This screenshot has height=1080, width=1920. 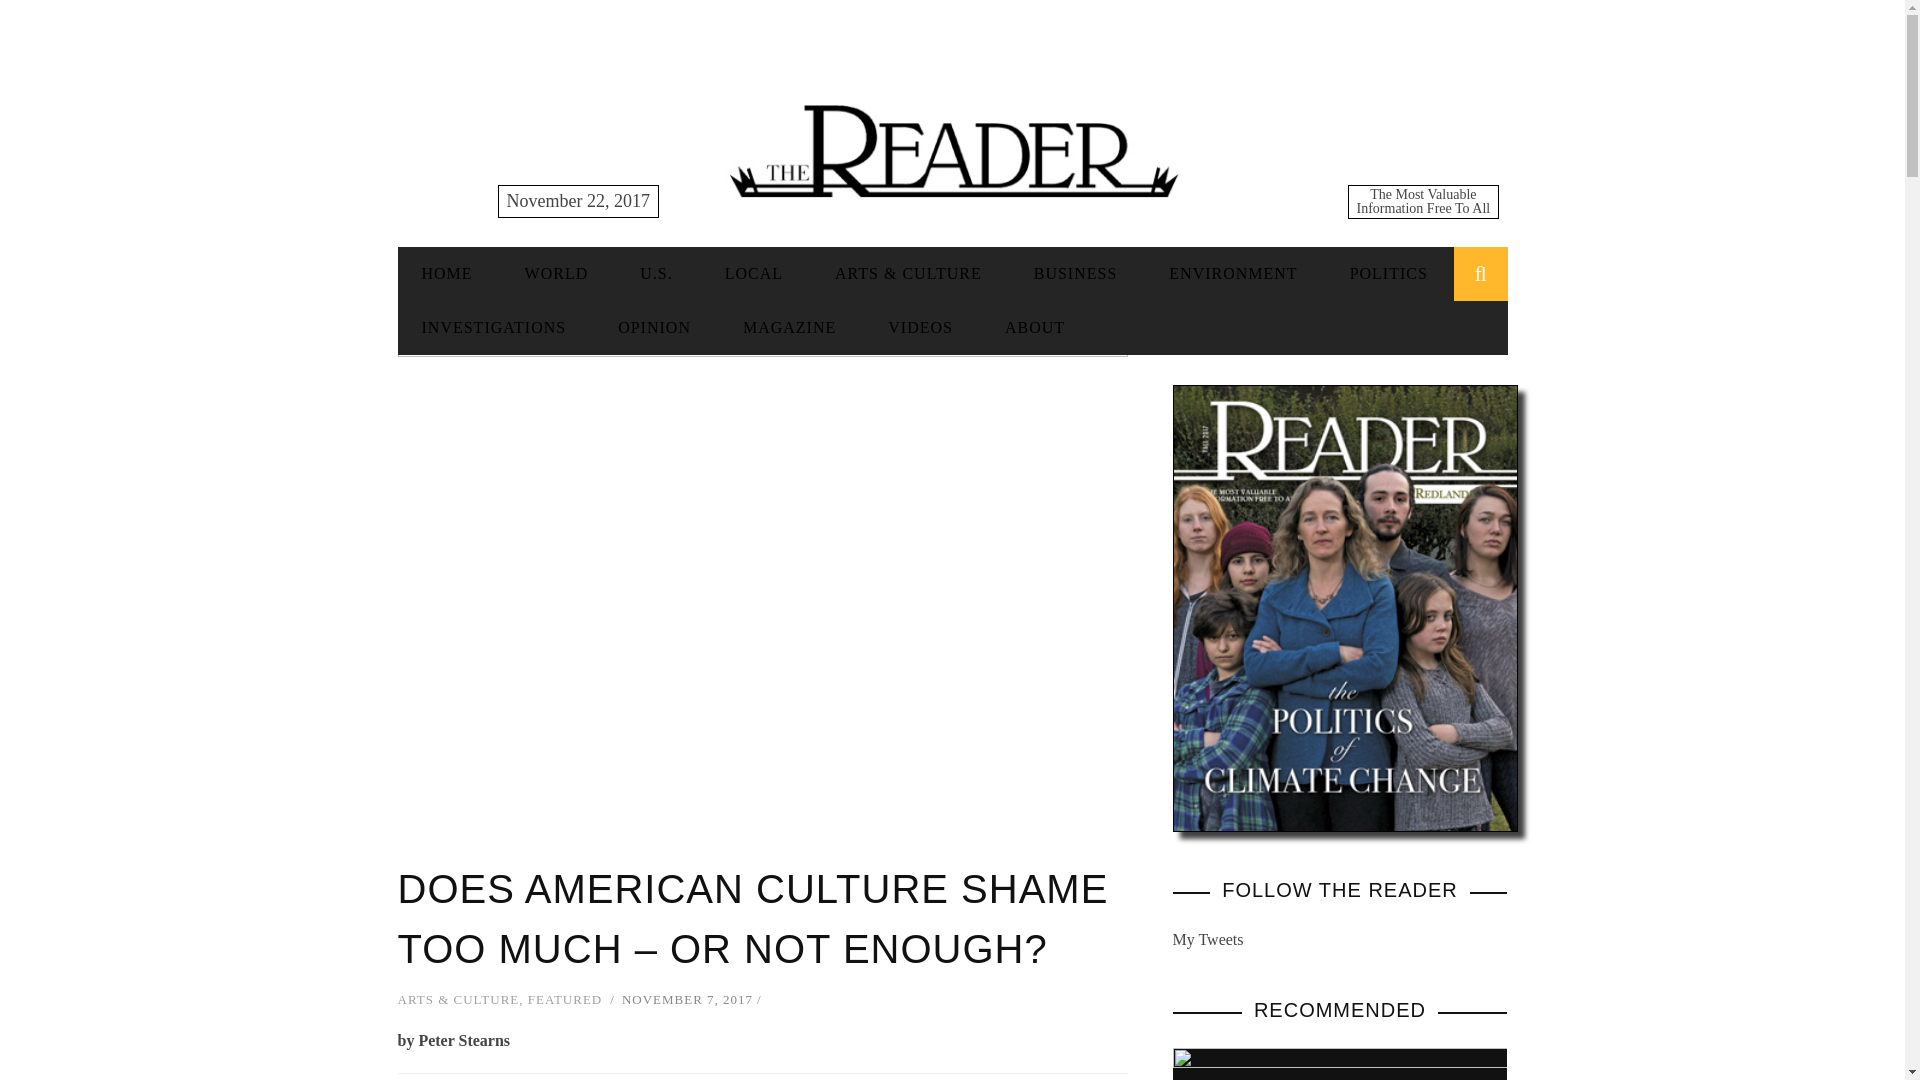 I want to click on HOME, so click(x=447, y=272).